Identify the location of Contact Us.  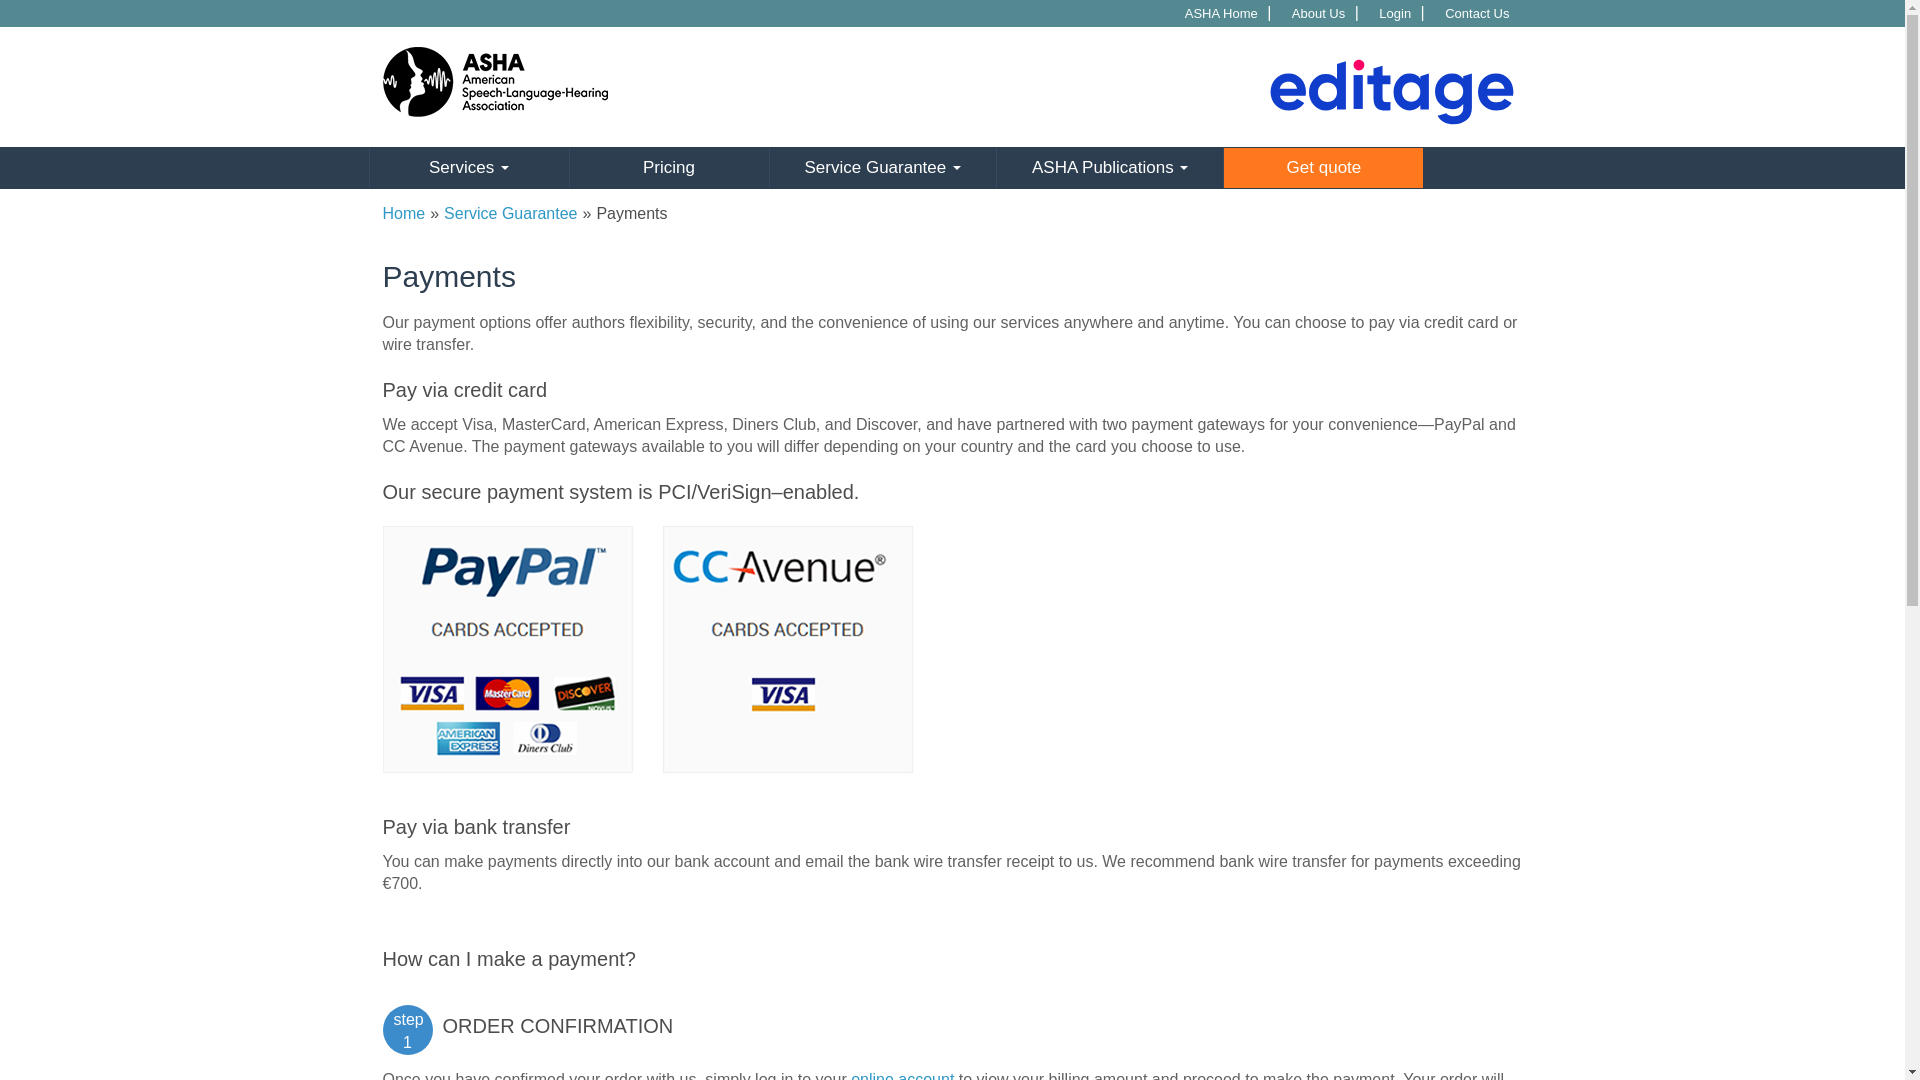
(1480, 13).